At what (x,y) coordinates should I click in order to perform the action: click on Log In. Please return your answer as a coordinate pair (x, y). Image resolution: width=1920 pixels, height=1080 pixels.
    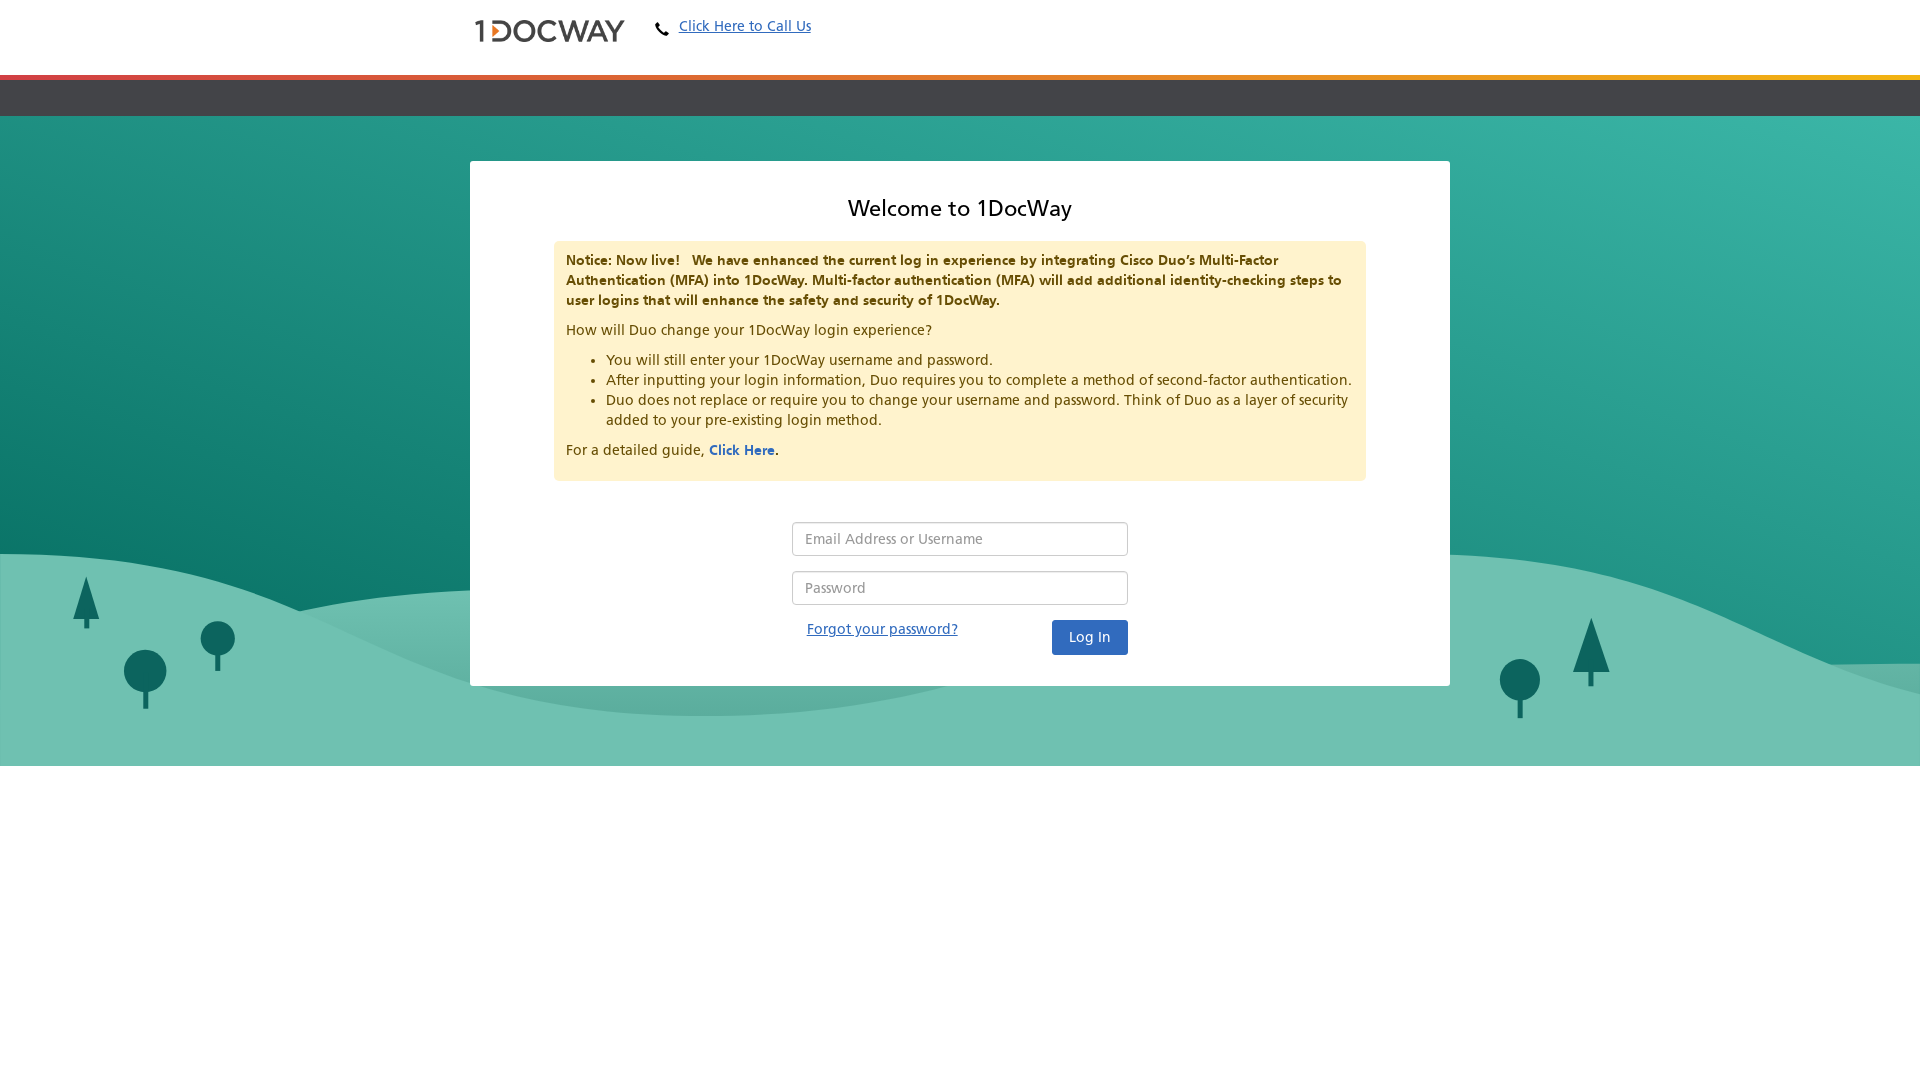
    Looking at the image, I should click on (1090, 638).